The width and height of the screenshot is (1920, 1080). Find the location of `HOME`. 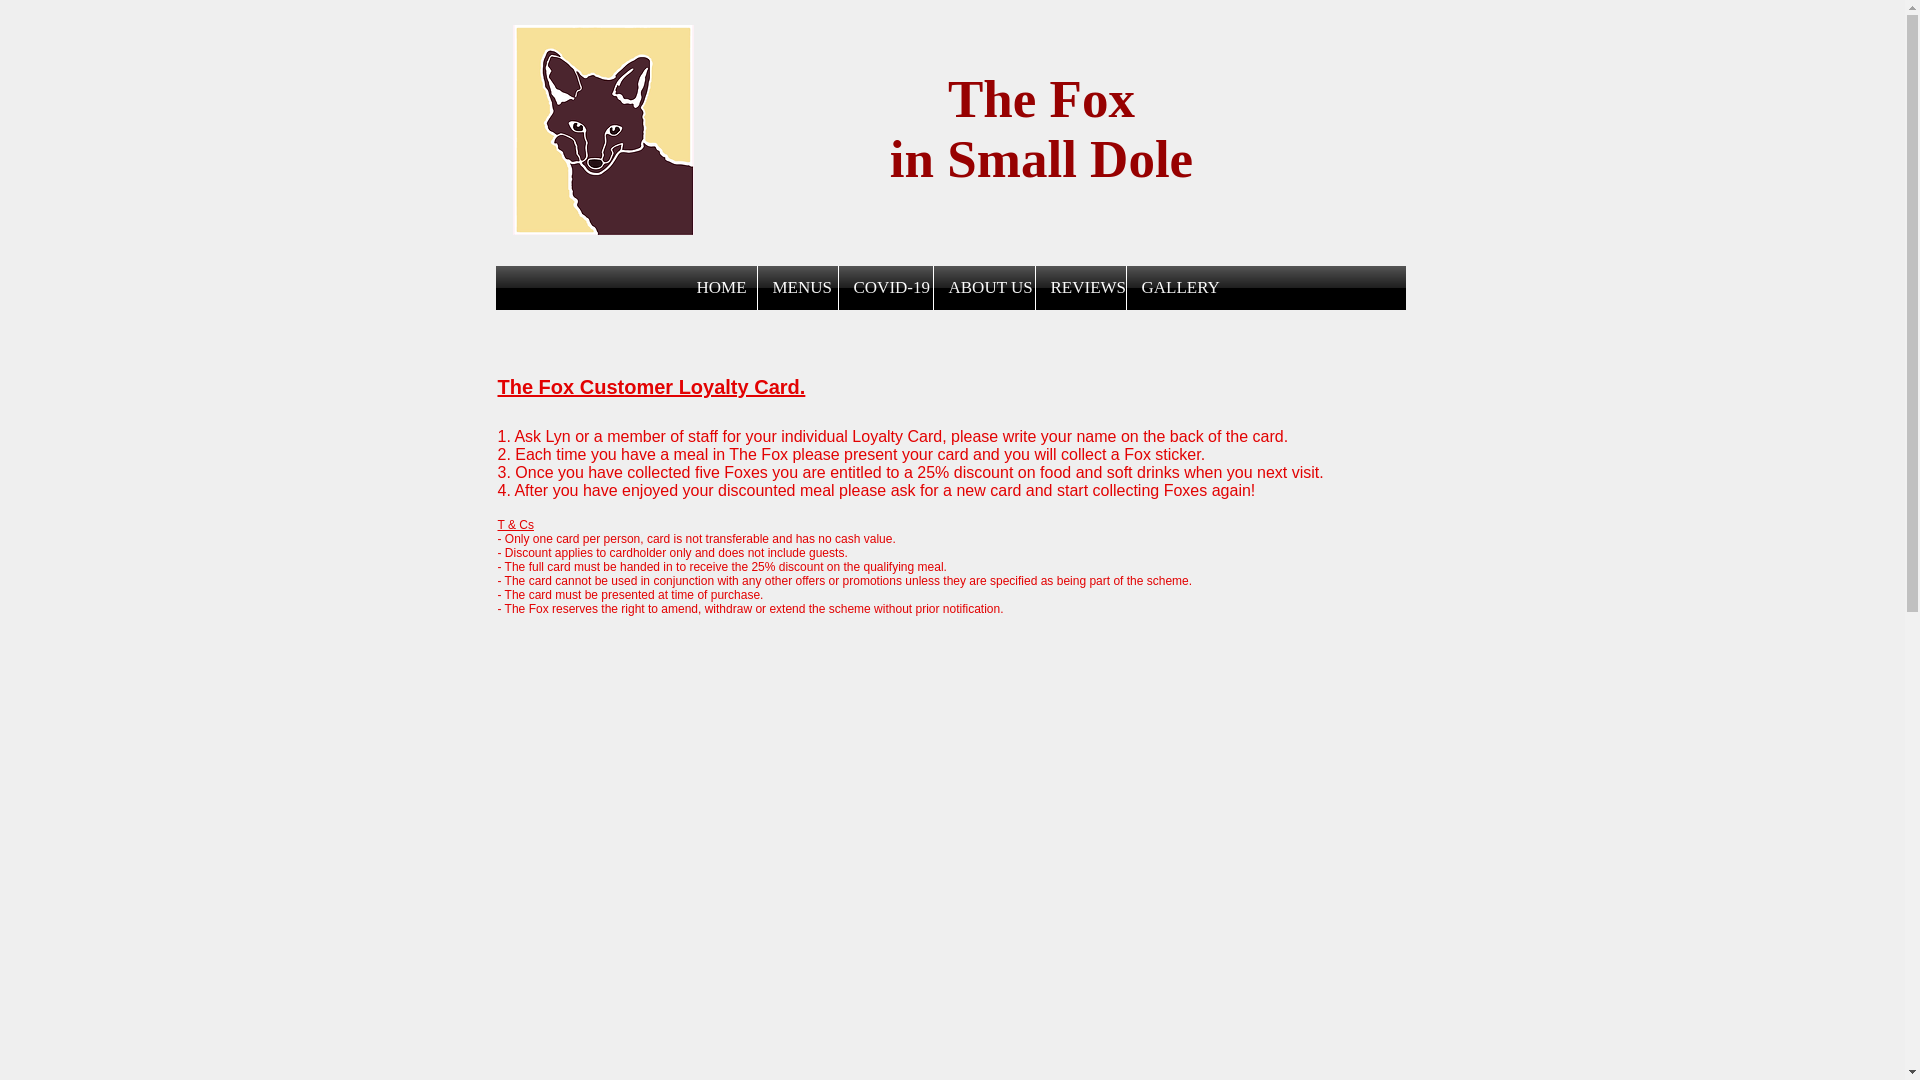

HOME is located at coordinates (718, 287).